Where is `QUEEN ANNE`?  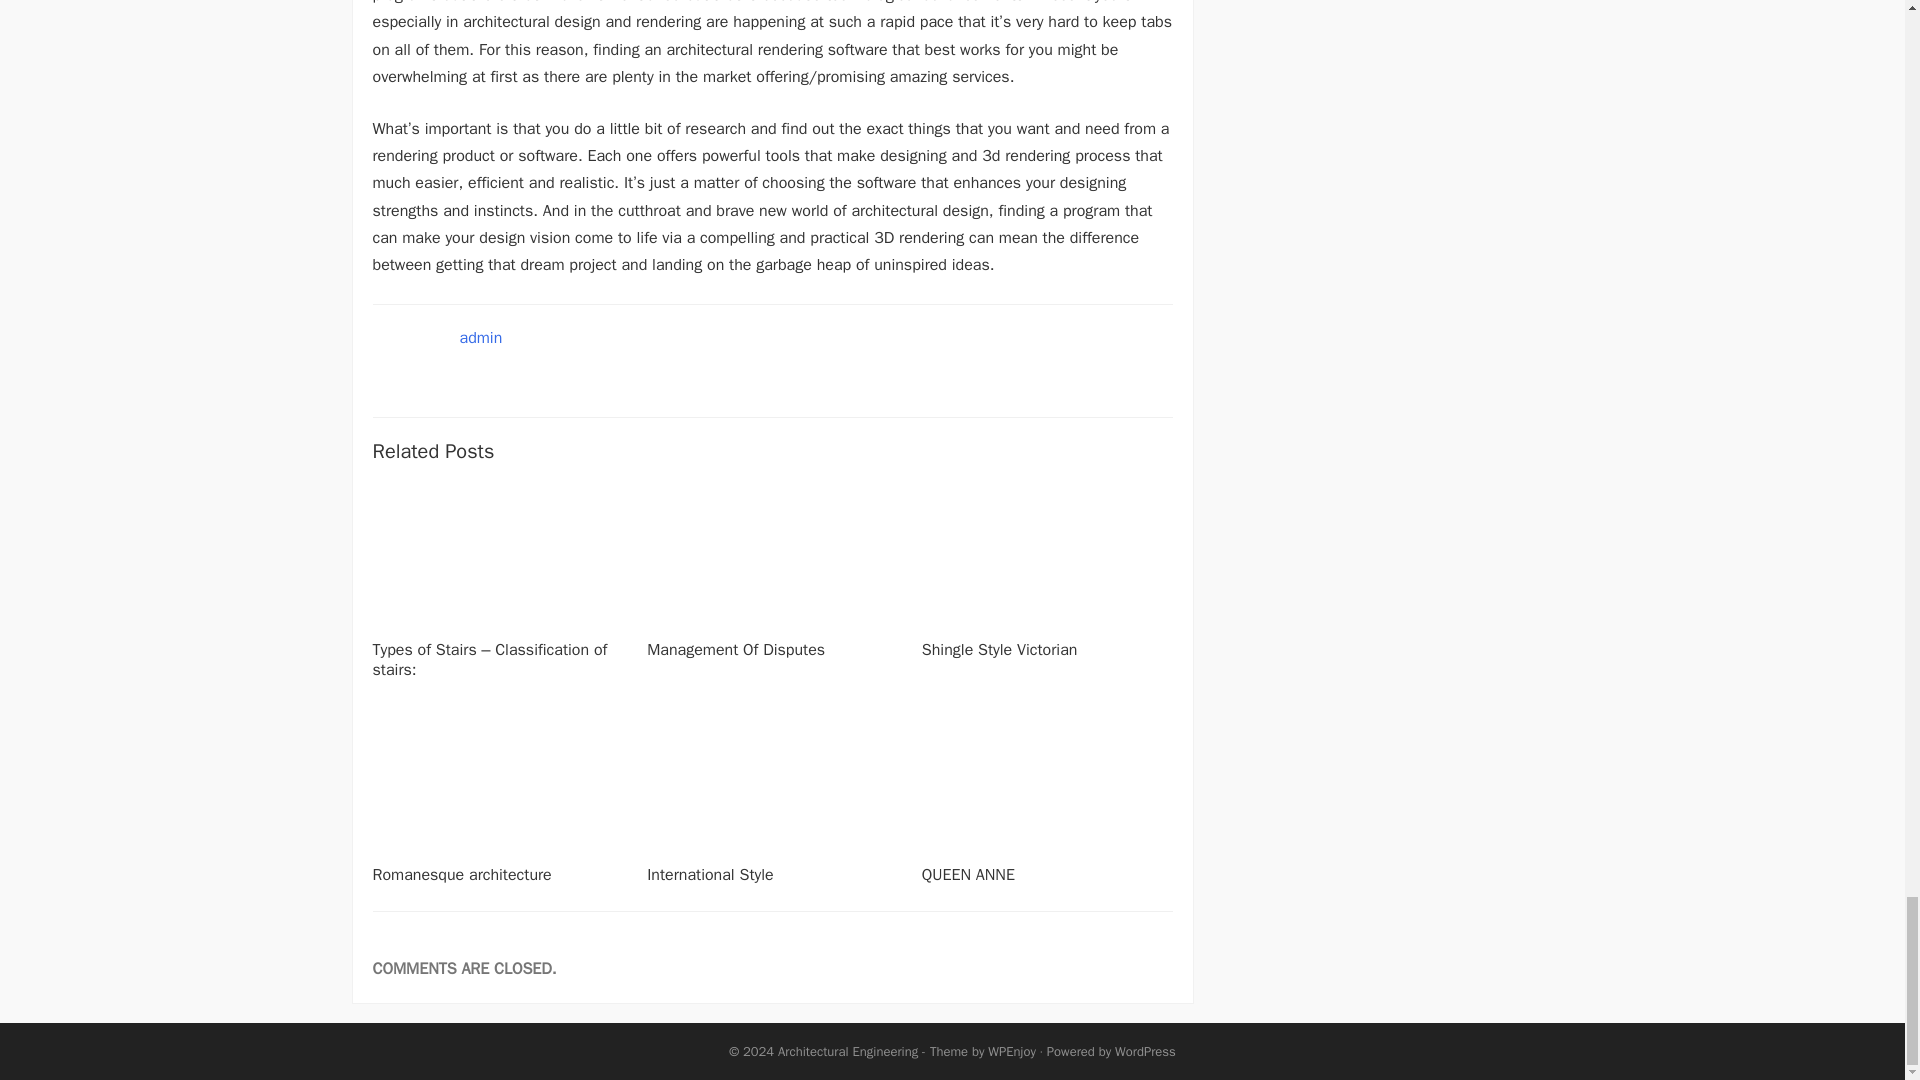
QUEEN ANNE is located at coordinates (968, 874).